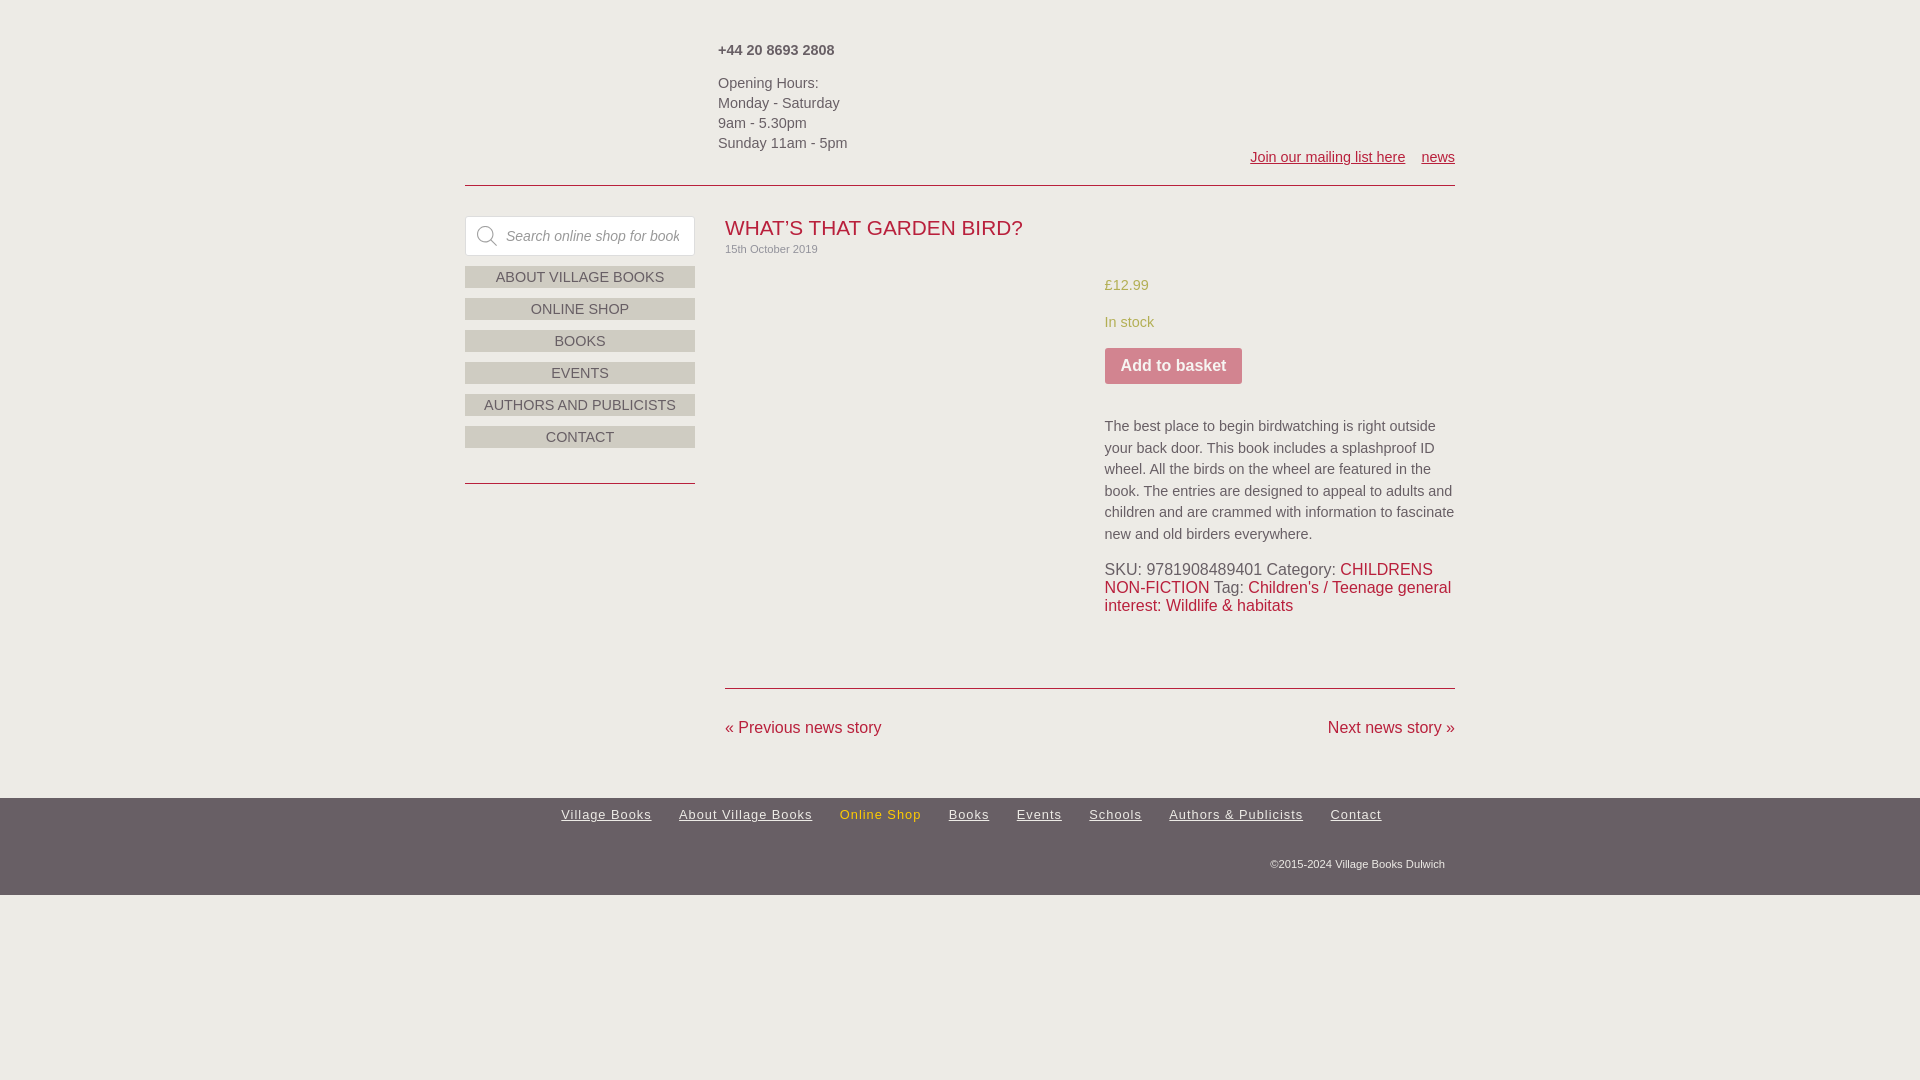  What do you see at coordinates (580, 372) in the screenshot?
I see `EVENTS` at bounding box center [580, 372].